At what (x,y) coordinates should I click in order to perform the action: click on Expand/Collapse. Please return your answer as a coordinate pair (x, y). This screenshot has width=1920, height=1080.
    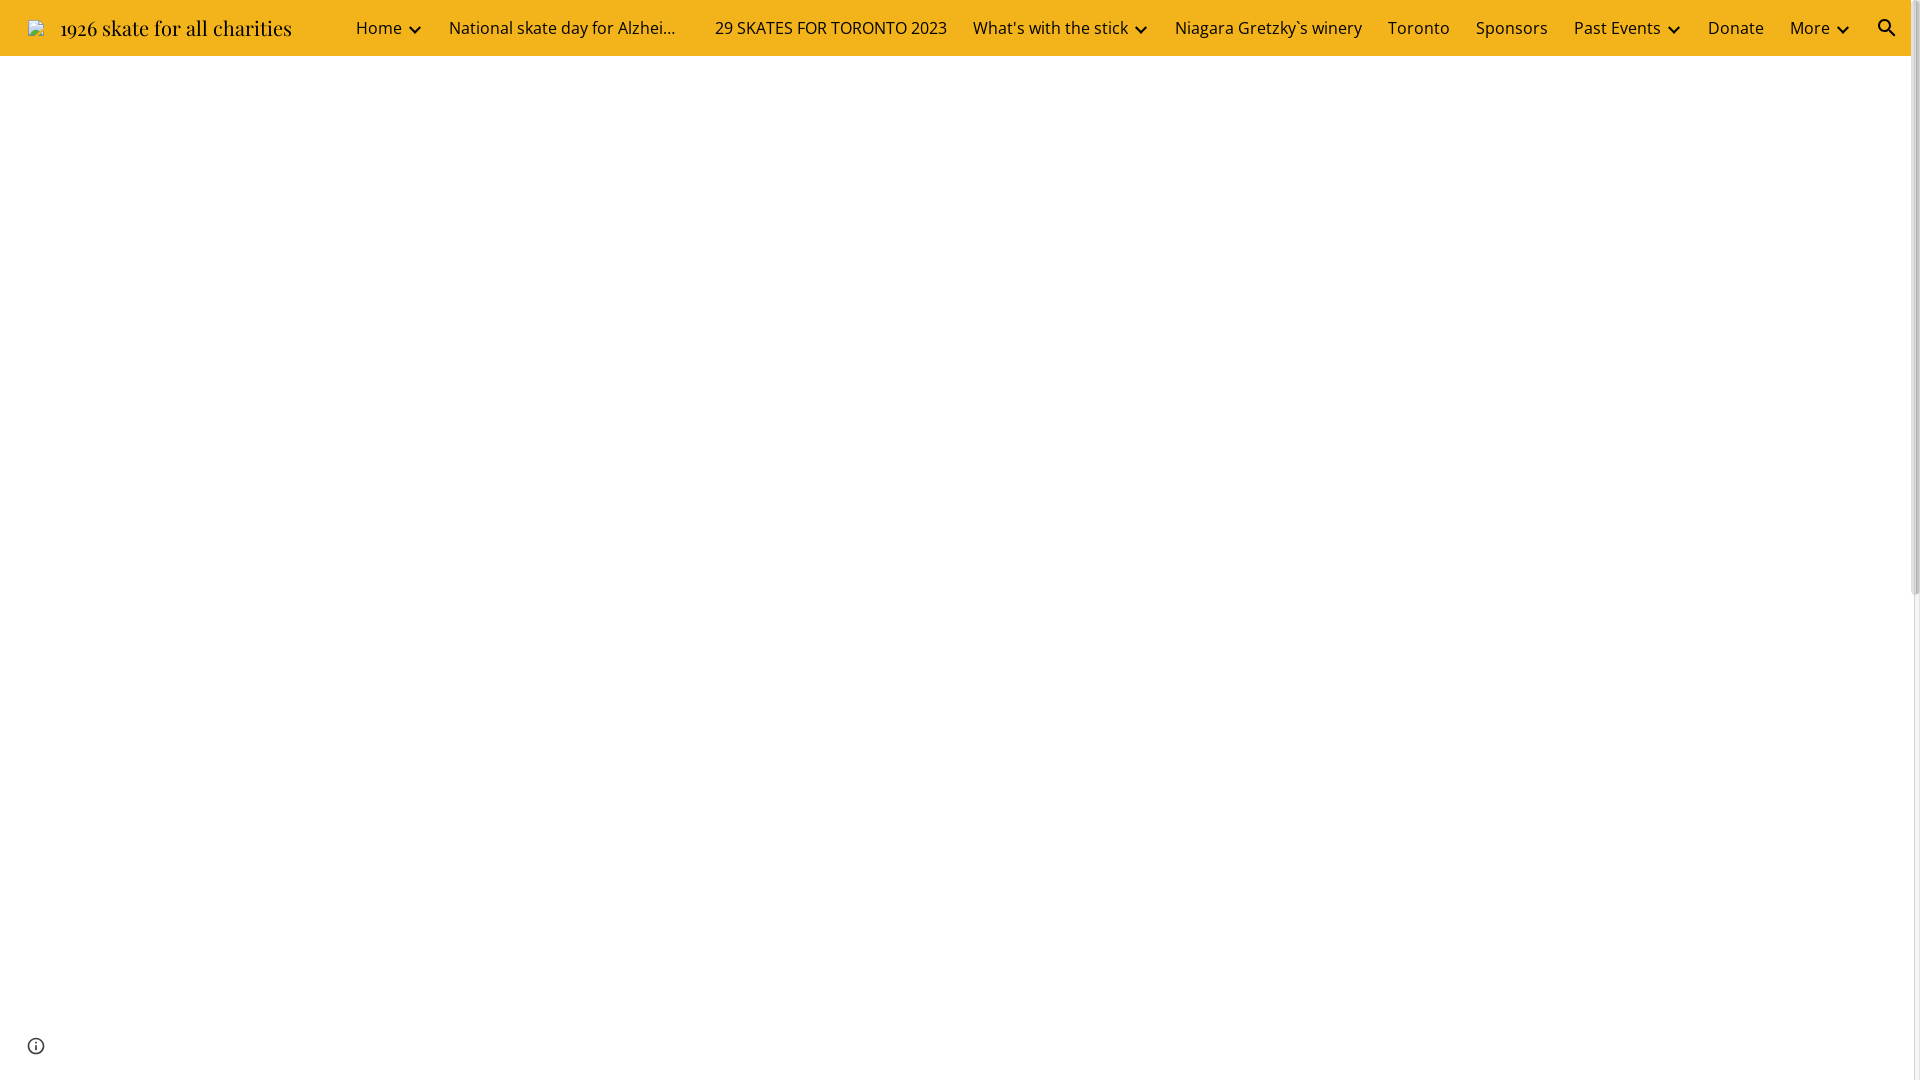
    Looking at the image, I should click on (414, 28).